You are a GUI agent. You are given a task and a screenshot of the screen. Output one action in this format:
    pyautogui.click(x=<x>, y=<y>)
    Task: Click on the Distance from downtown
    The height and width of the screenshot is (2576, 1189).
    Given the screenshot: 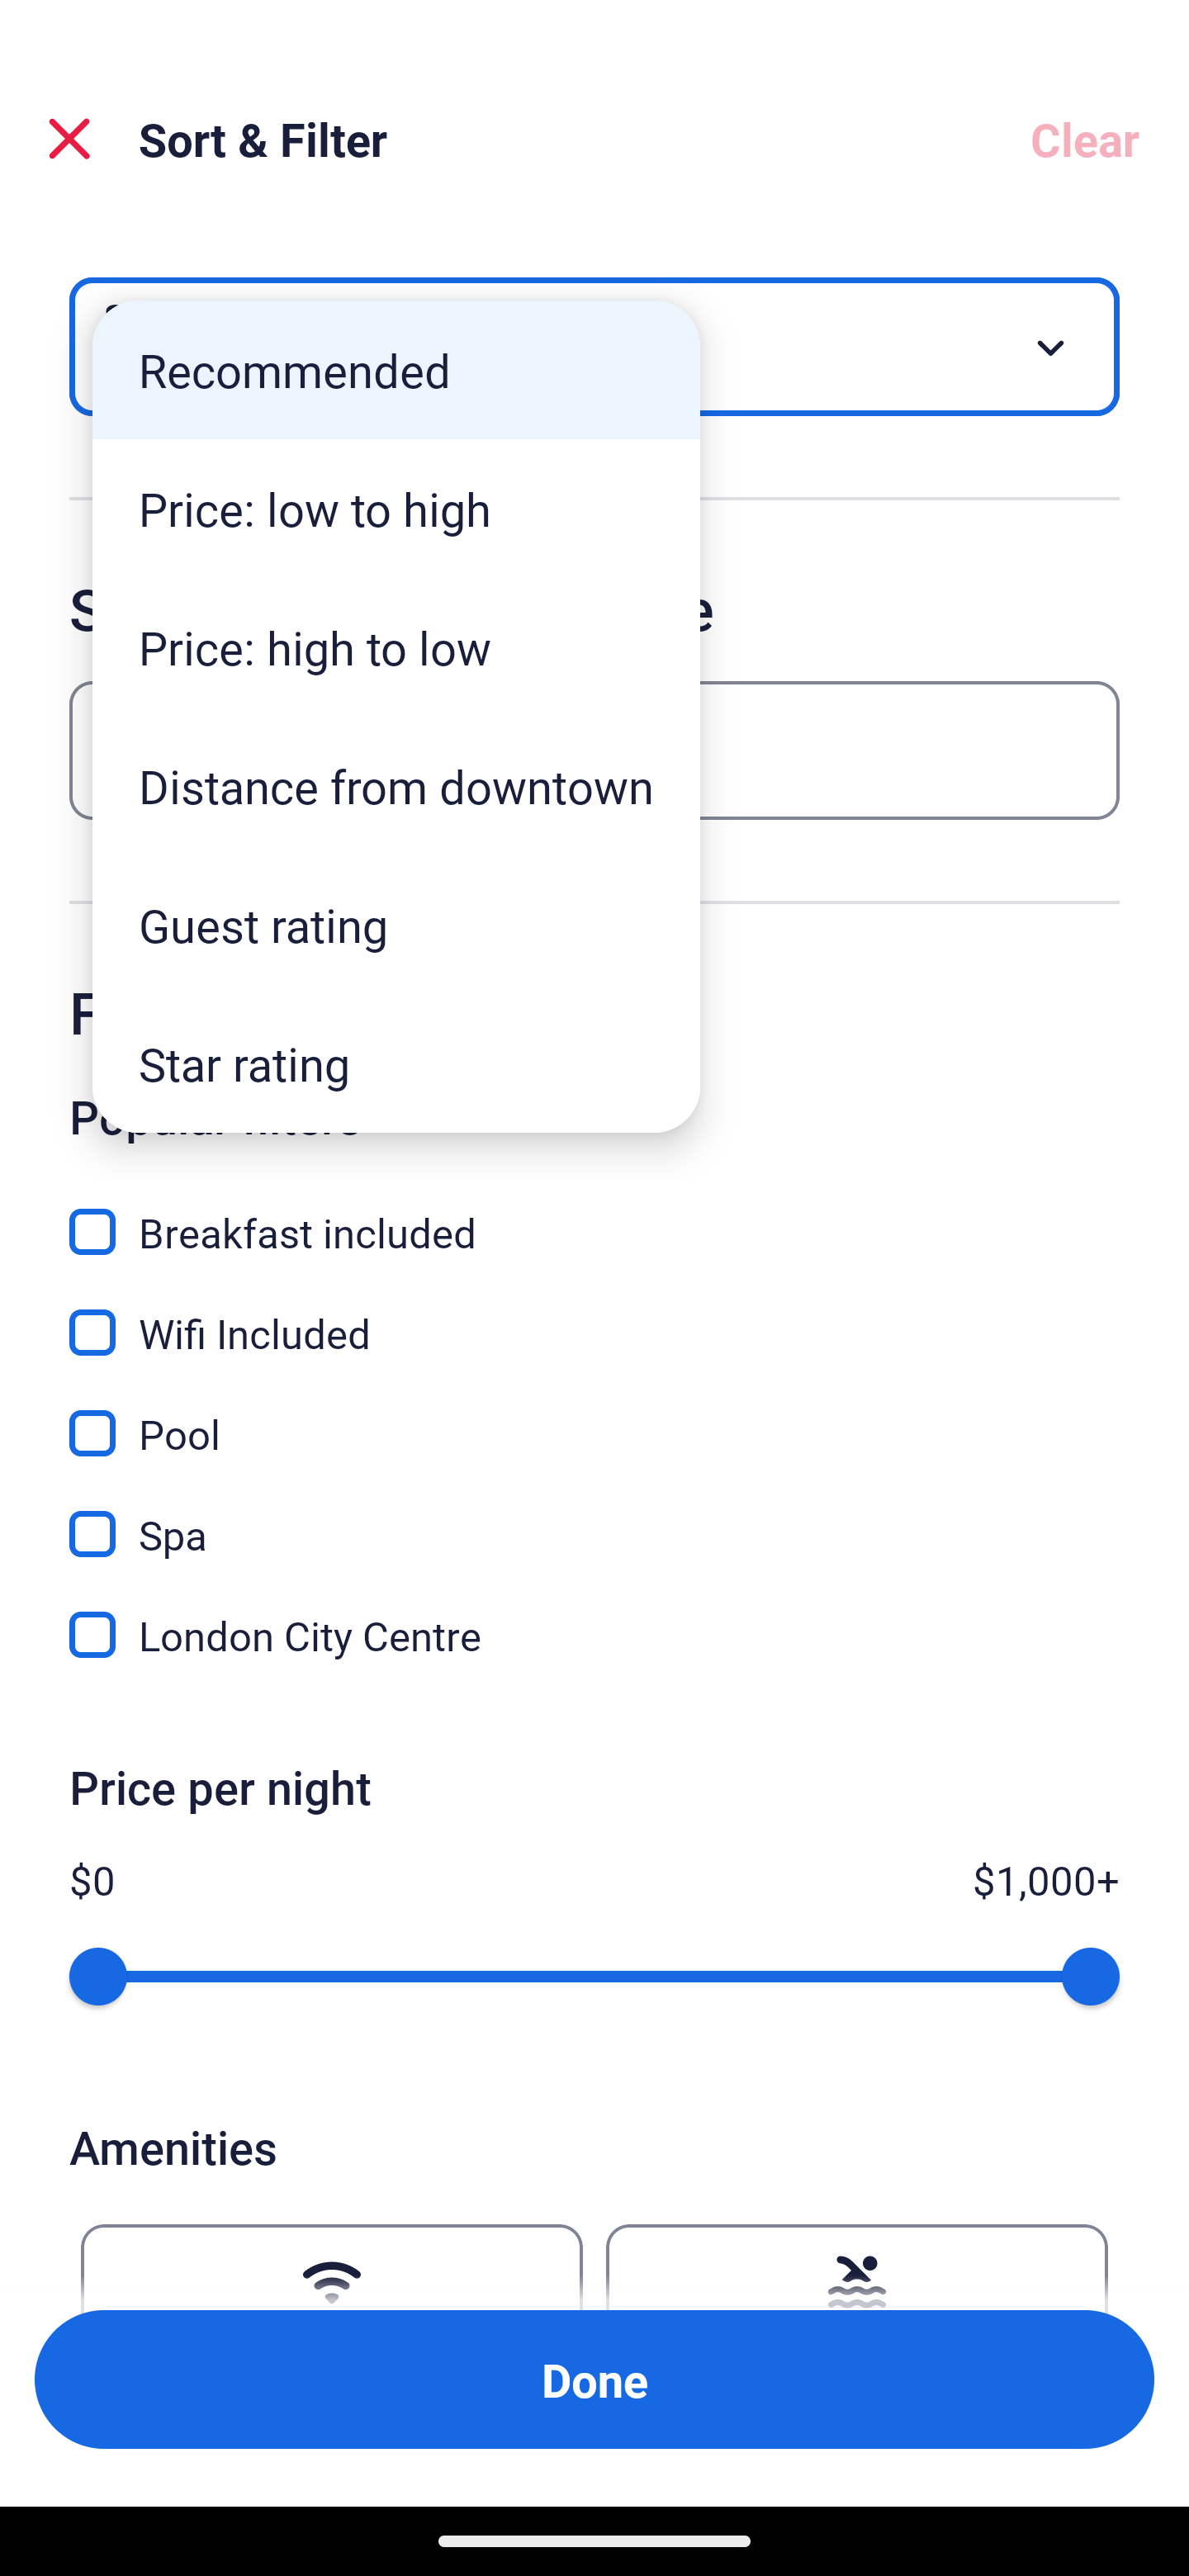 What is the action you would take?
    pyautogui.click(x=396, y=785)
    